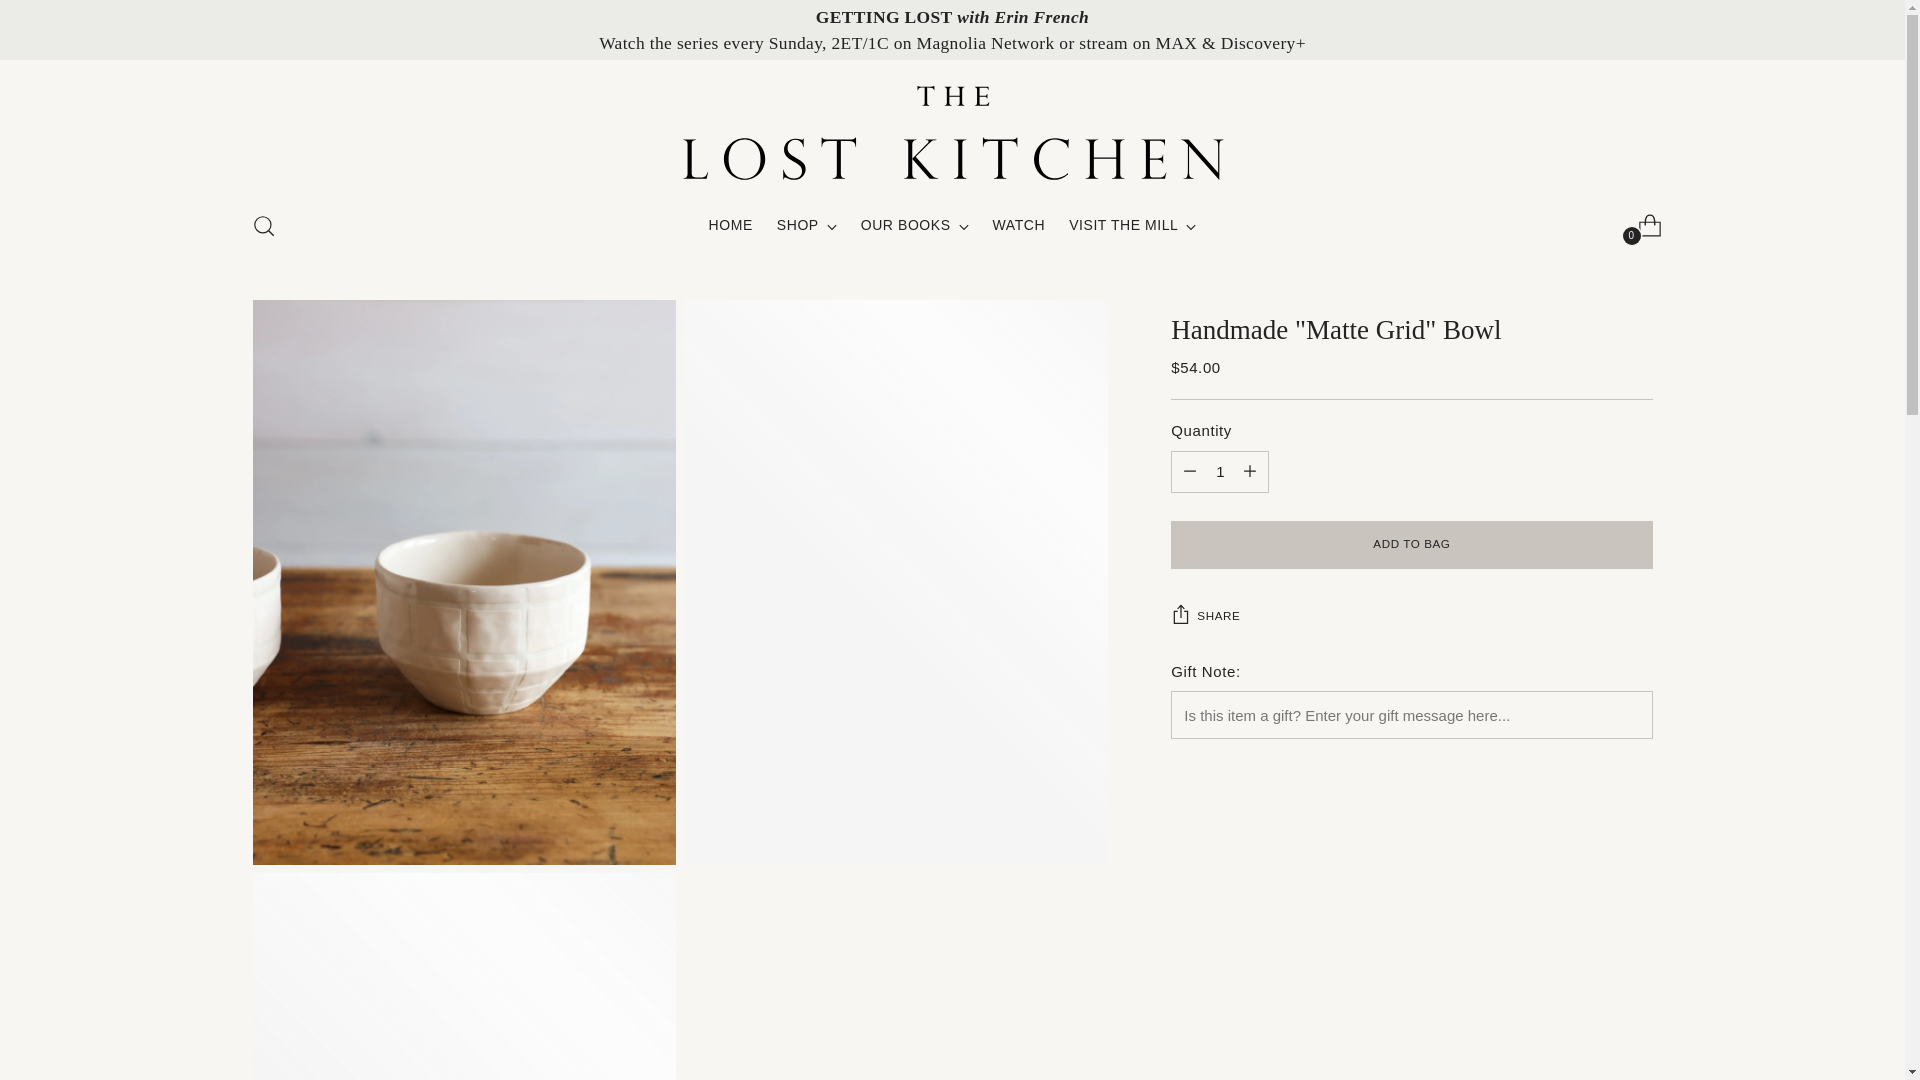 The image size is (1920, 1080). Describe the element at coordinates (1642, 226) in the screenshot. I see `0` at that location.